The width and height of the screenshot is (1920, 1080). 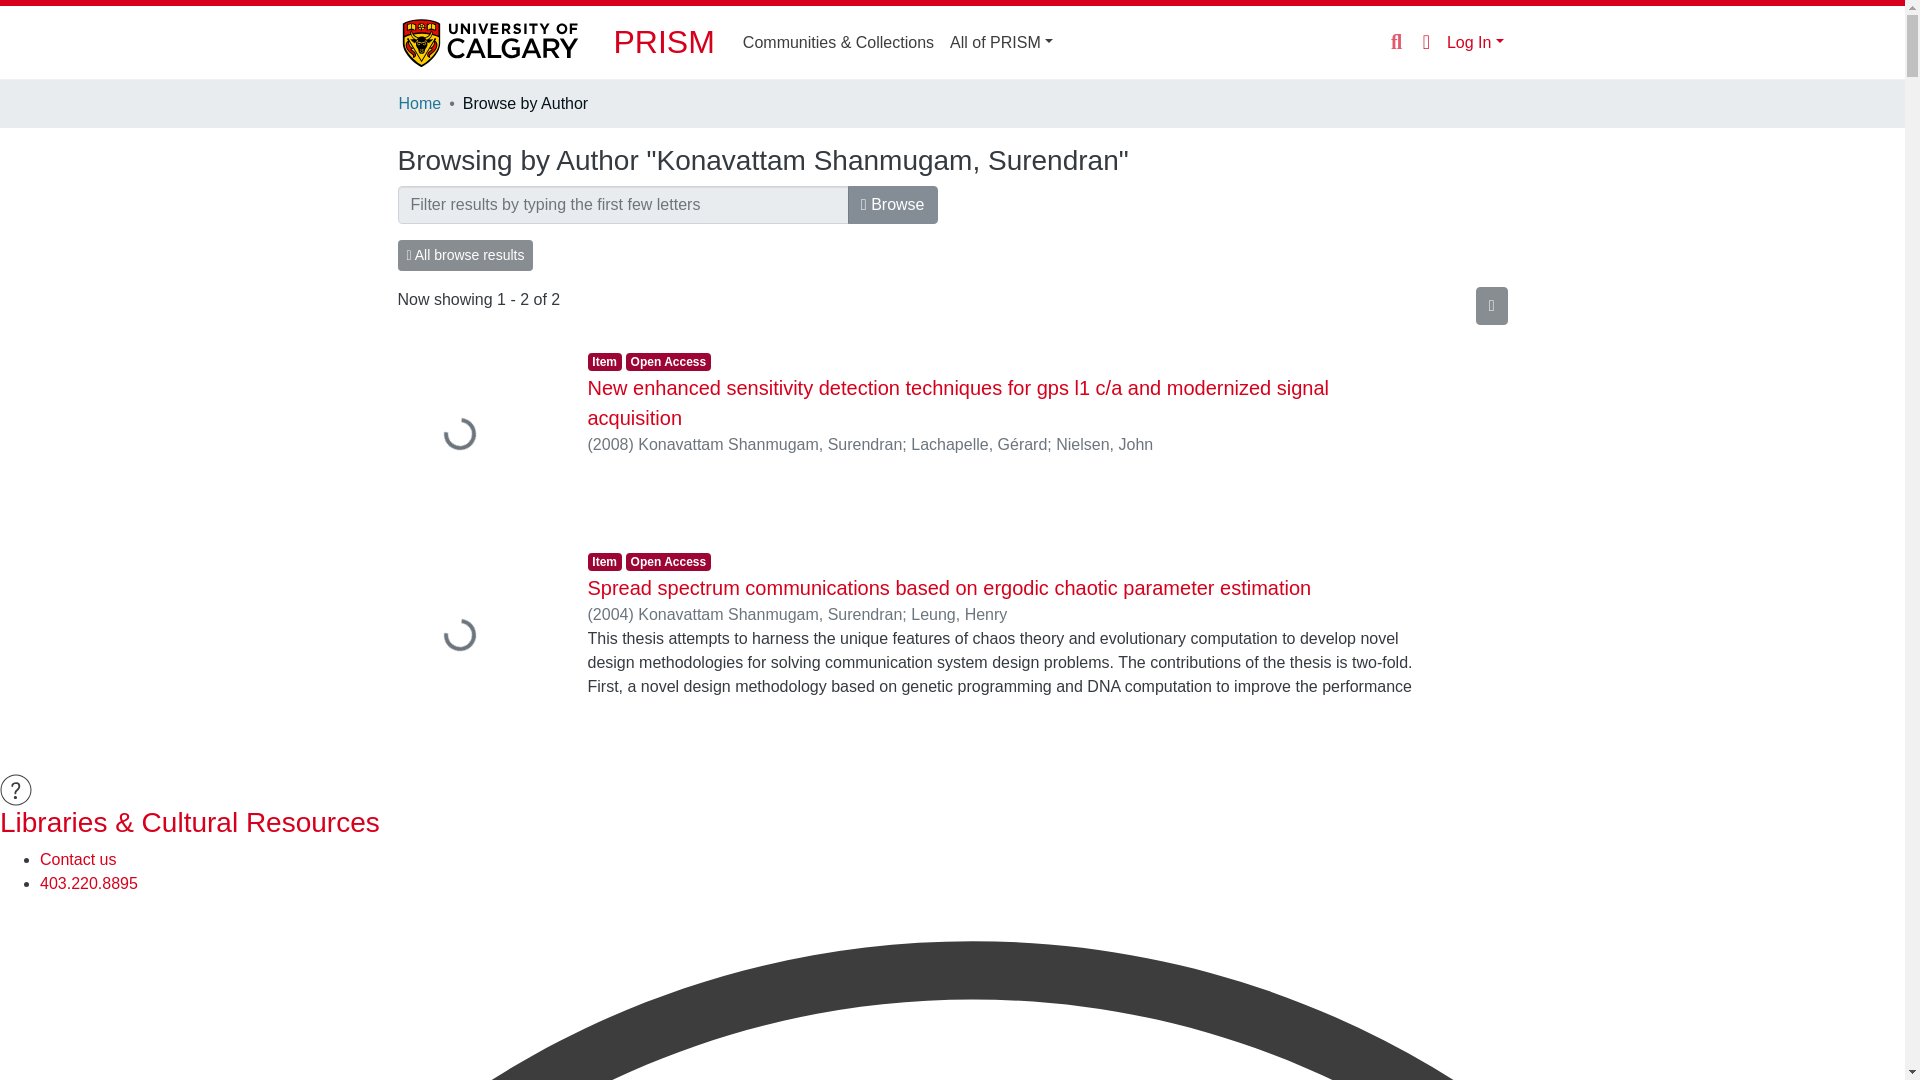 I want to click on All browse results, so click(x=465, y=255).